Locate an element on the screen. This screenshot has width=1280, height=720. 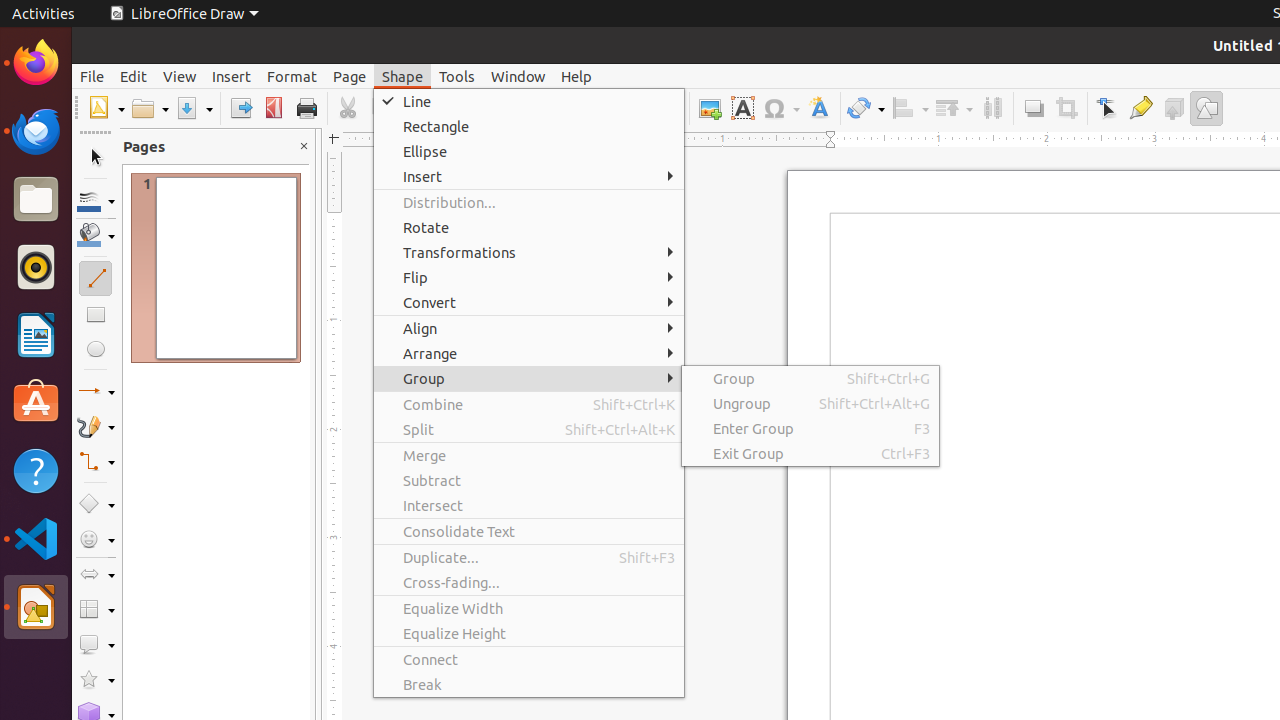
Helplines While Moving is located at coordinates (636, 108).